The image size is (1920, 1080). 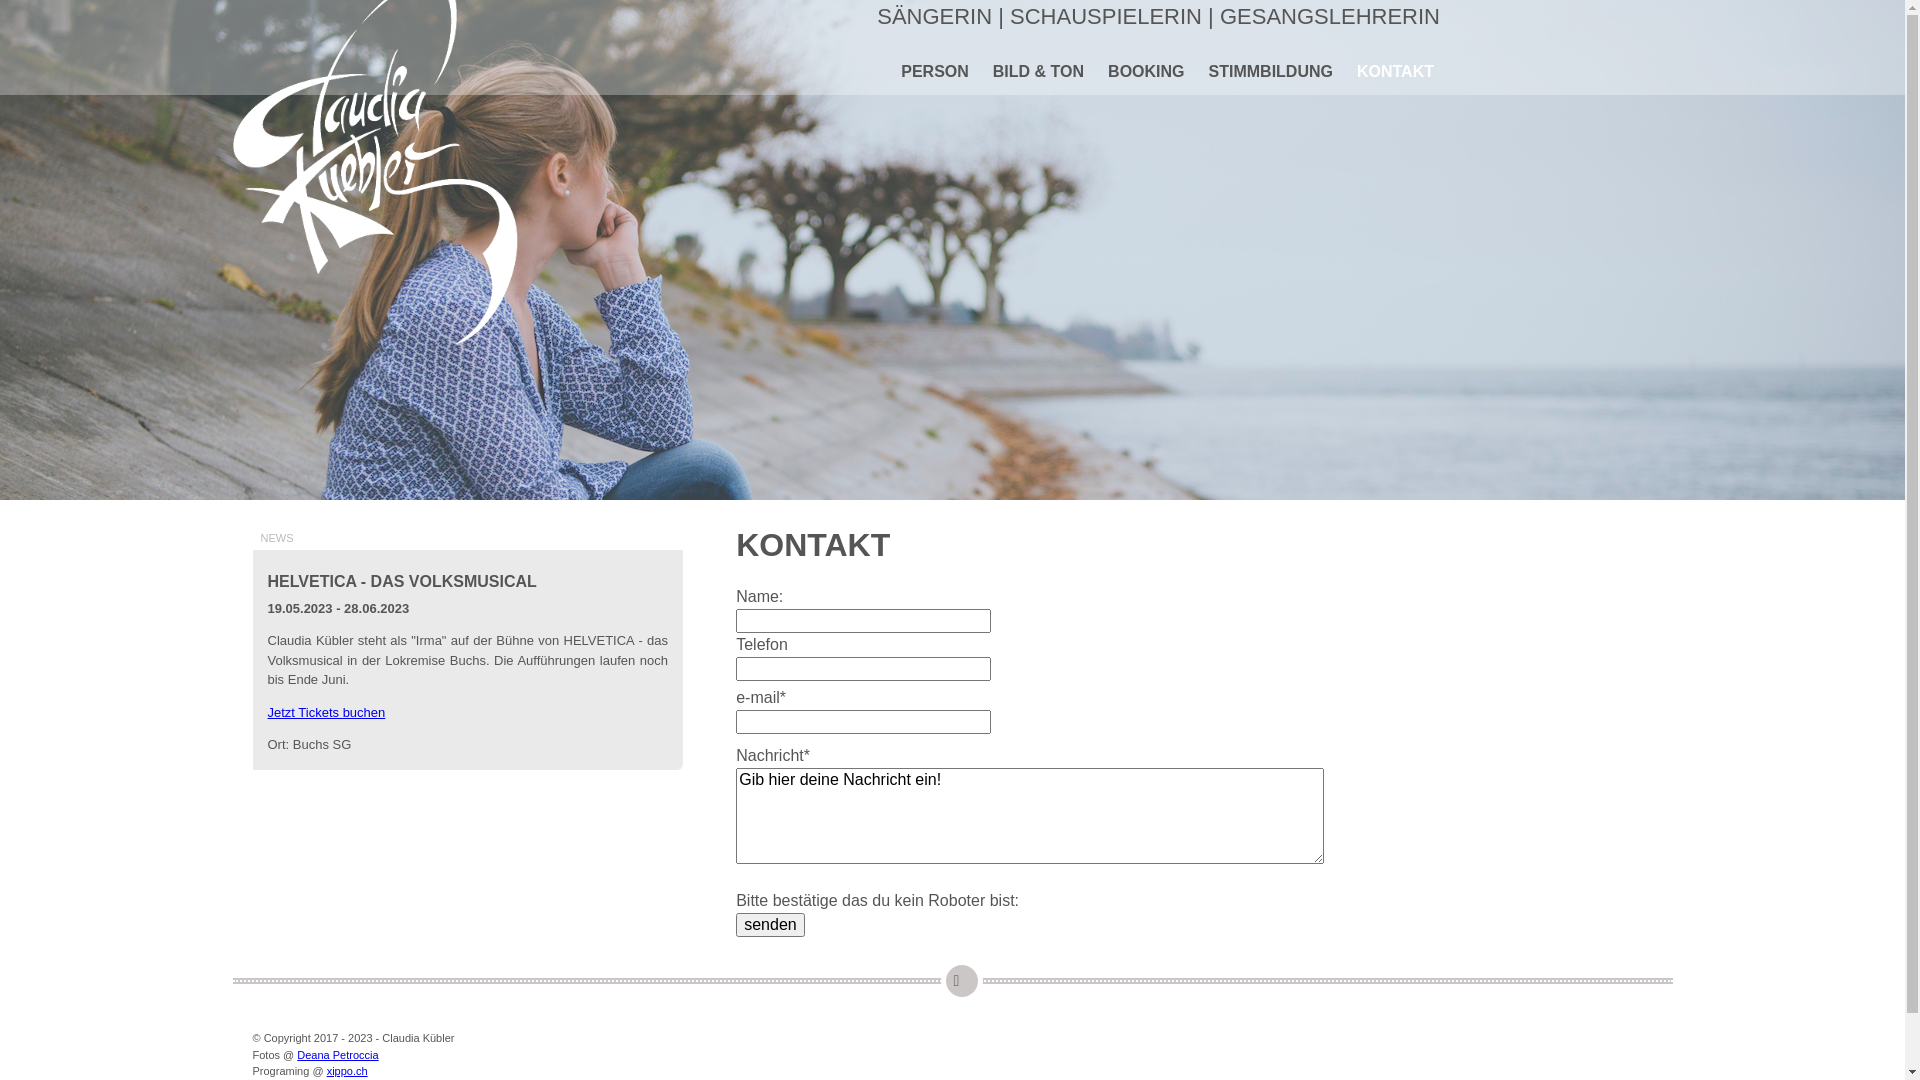 What do you see at coordinates (1144, 72) in the screenshot?
I see `BOOKING` at bounding box center [1144, 72].